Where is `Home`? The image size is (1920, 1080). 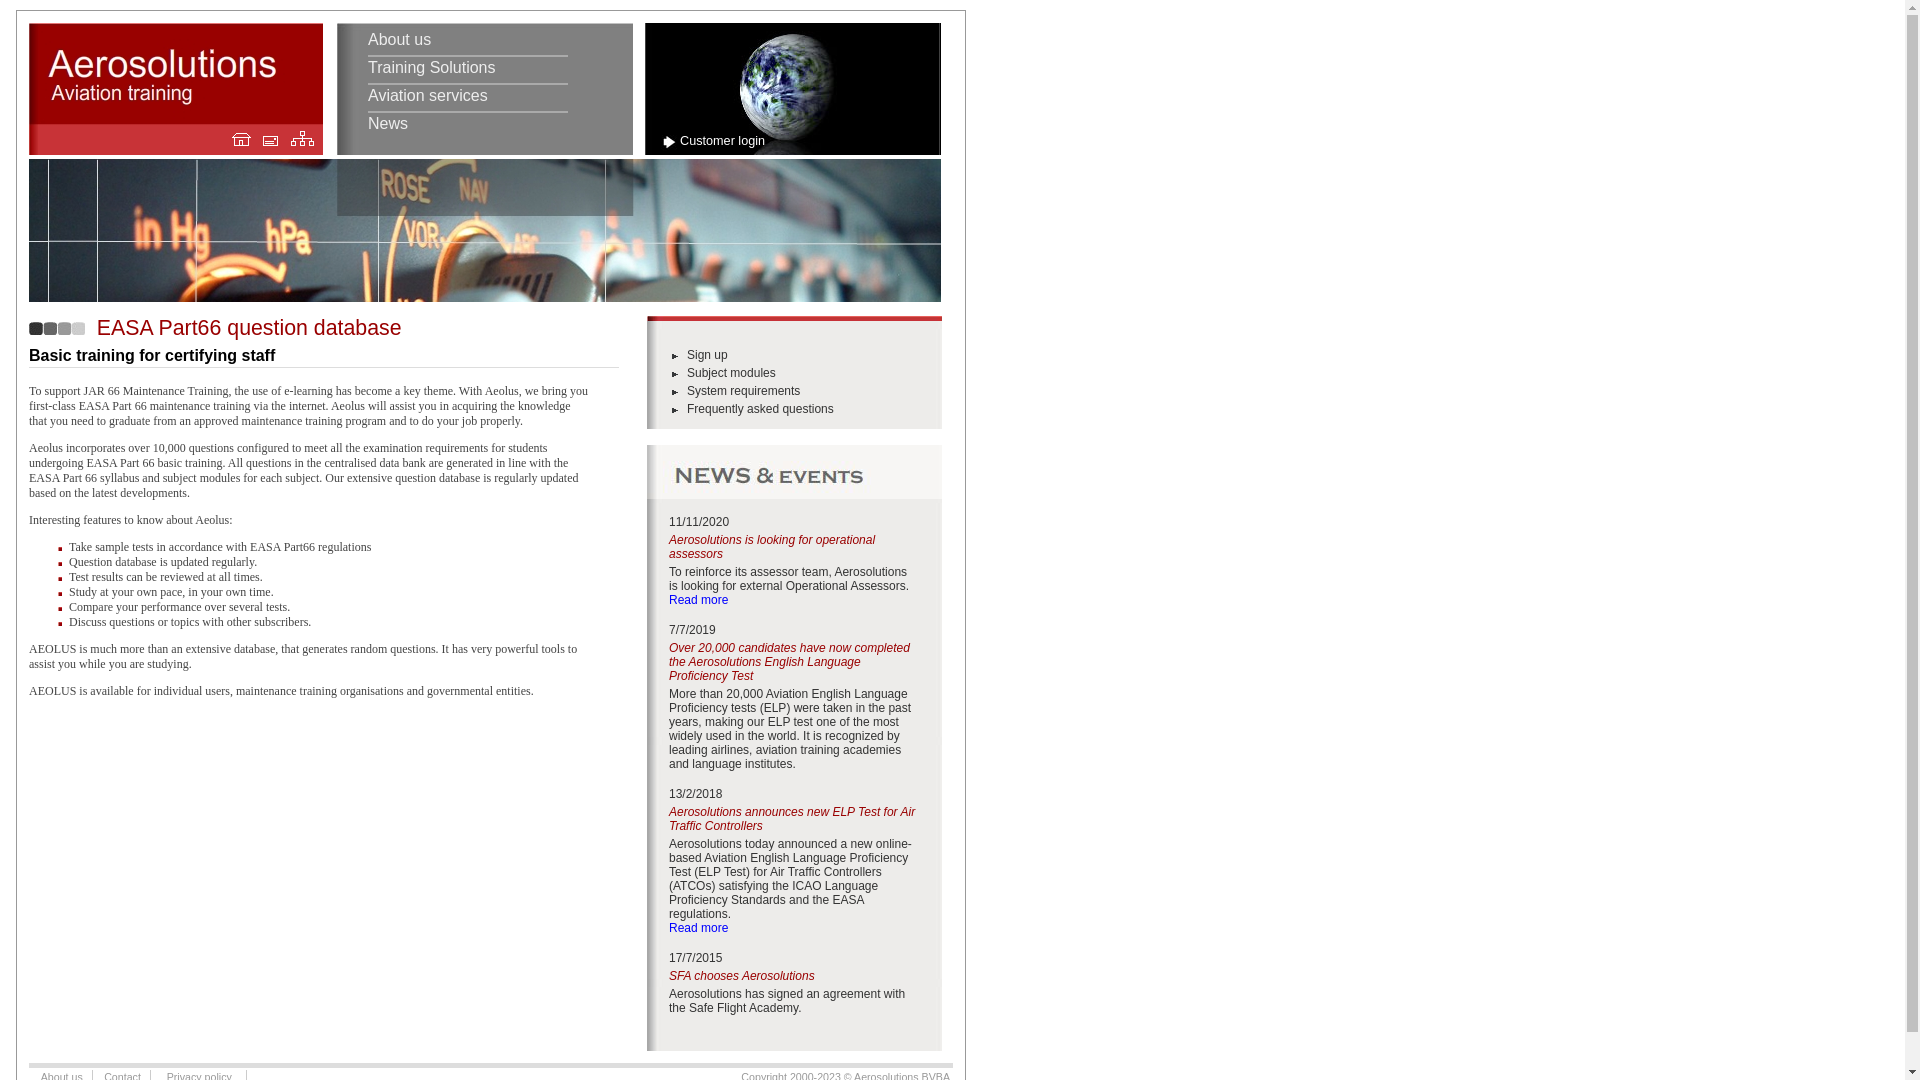
Home is located at coordinates (242, 138).